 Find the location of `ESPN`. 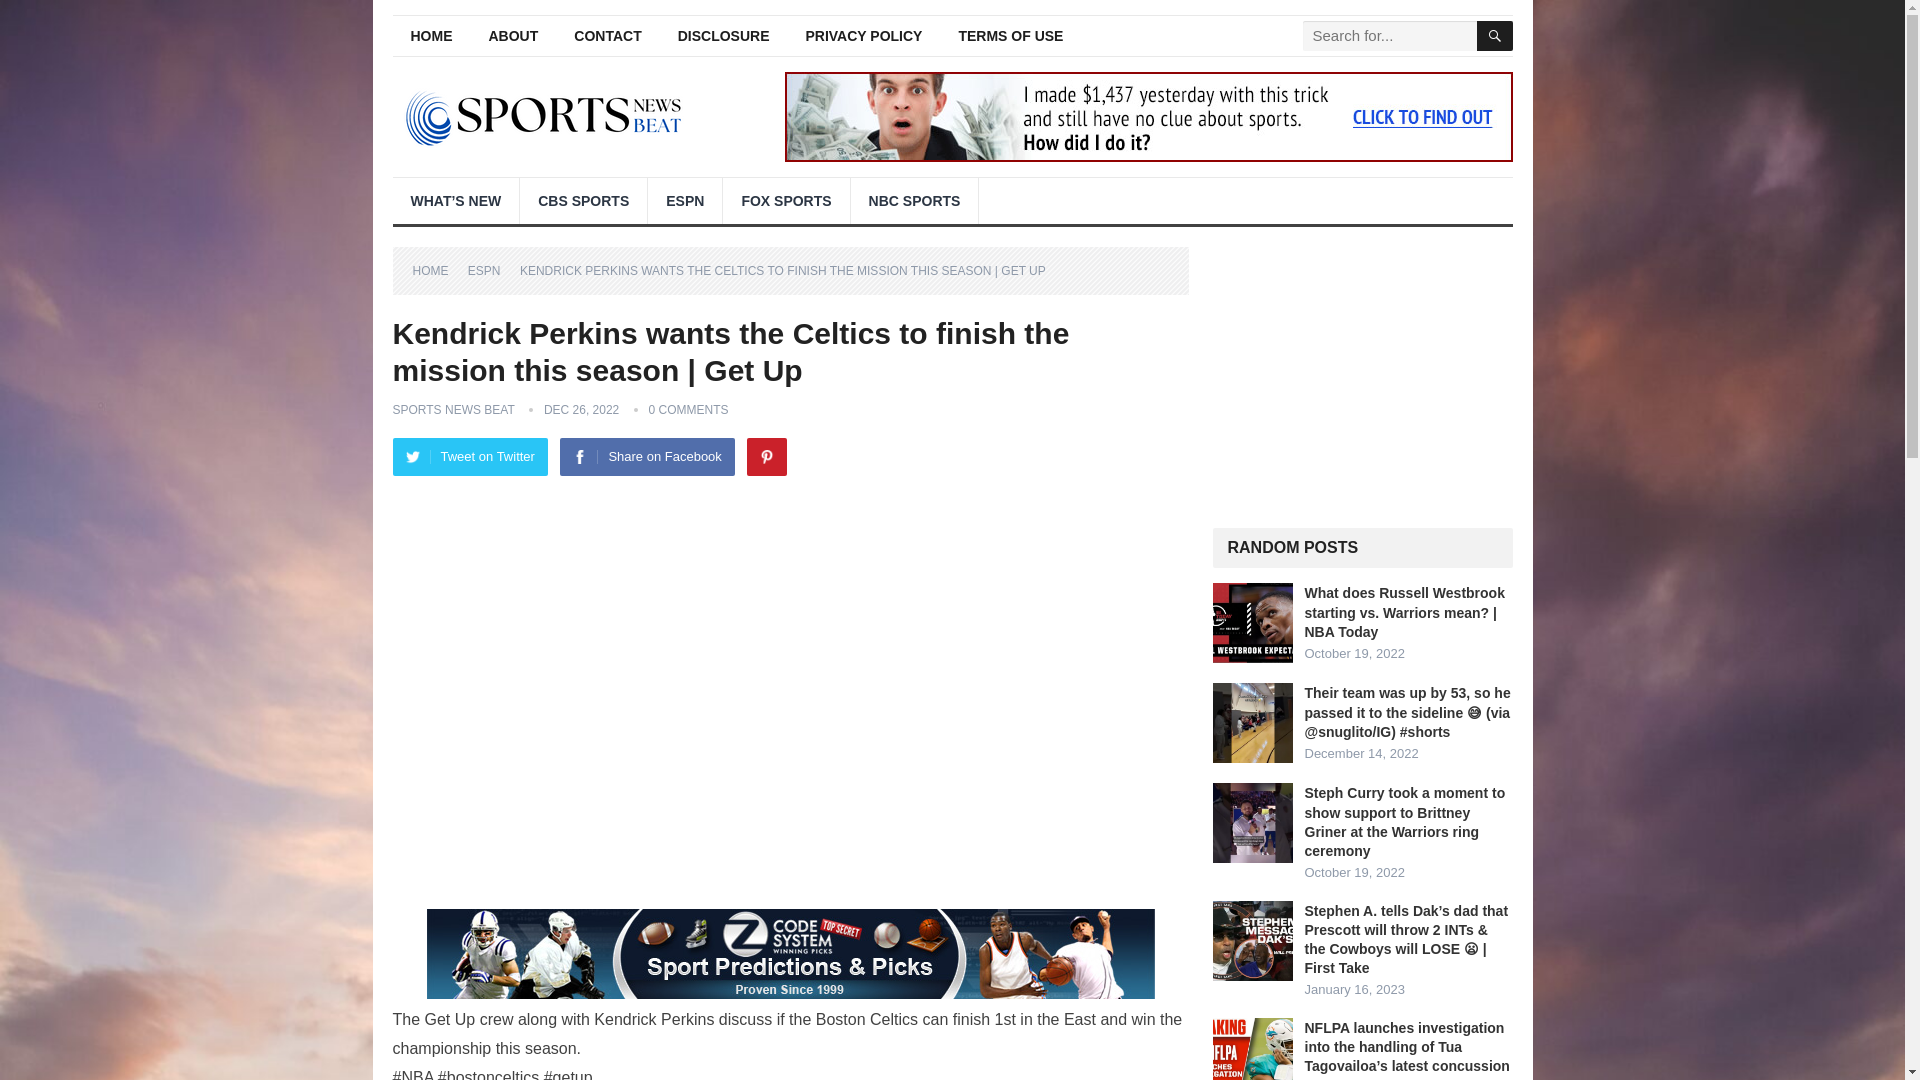

ESPN is located at coordinates (491, 270).